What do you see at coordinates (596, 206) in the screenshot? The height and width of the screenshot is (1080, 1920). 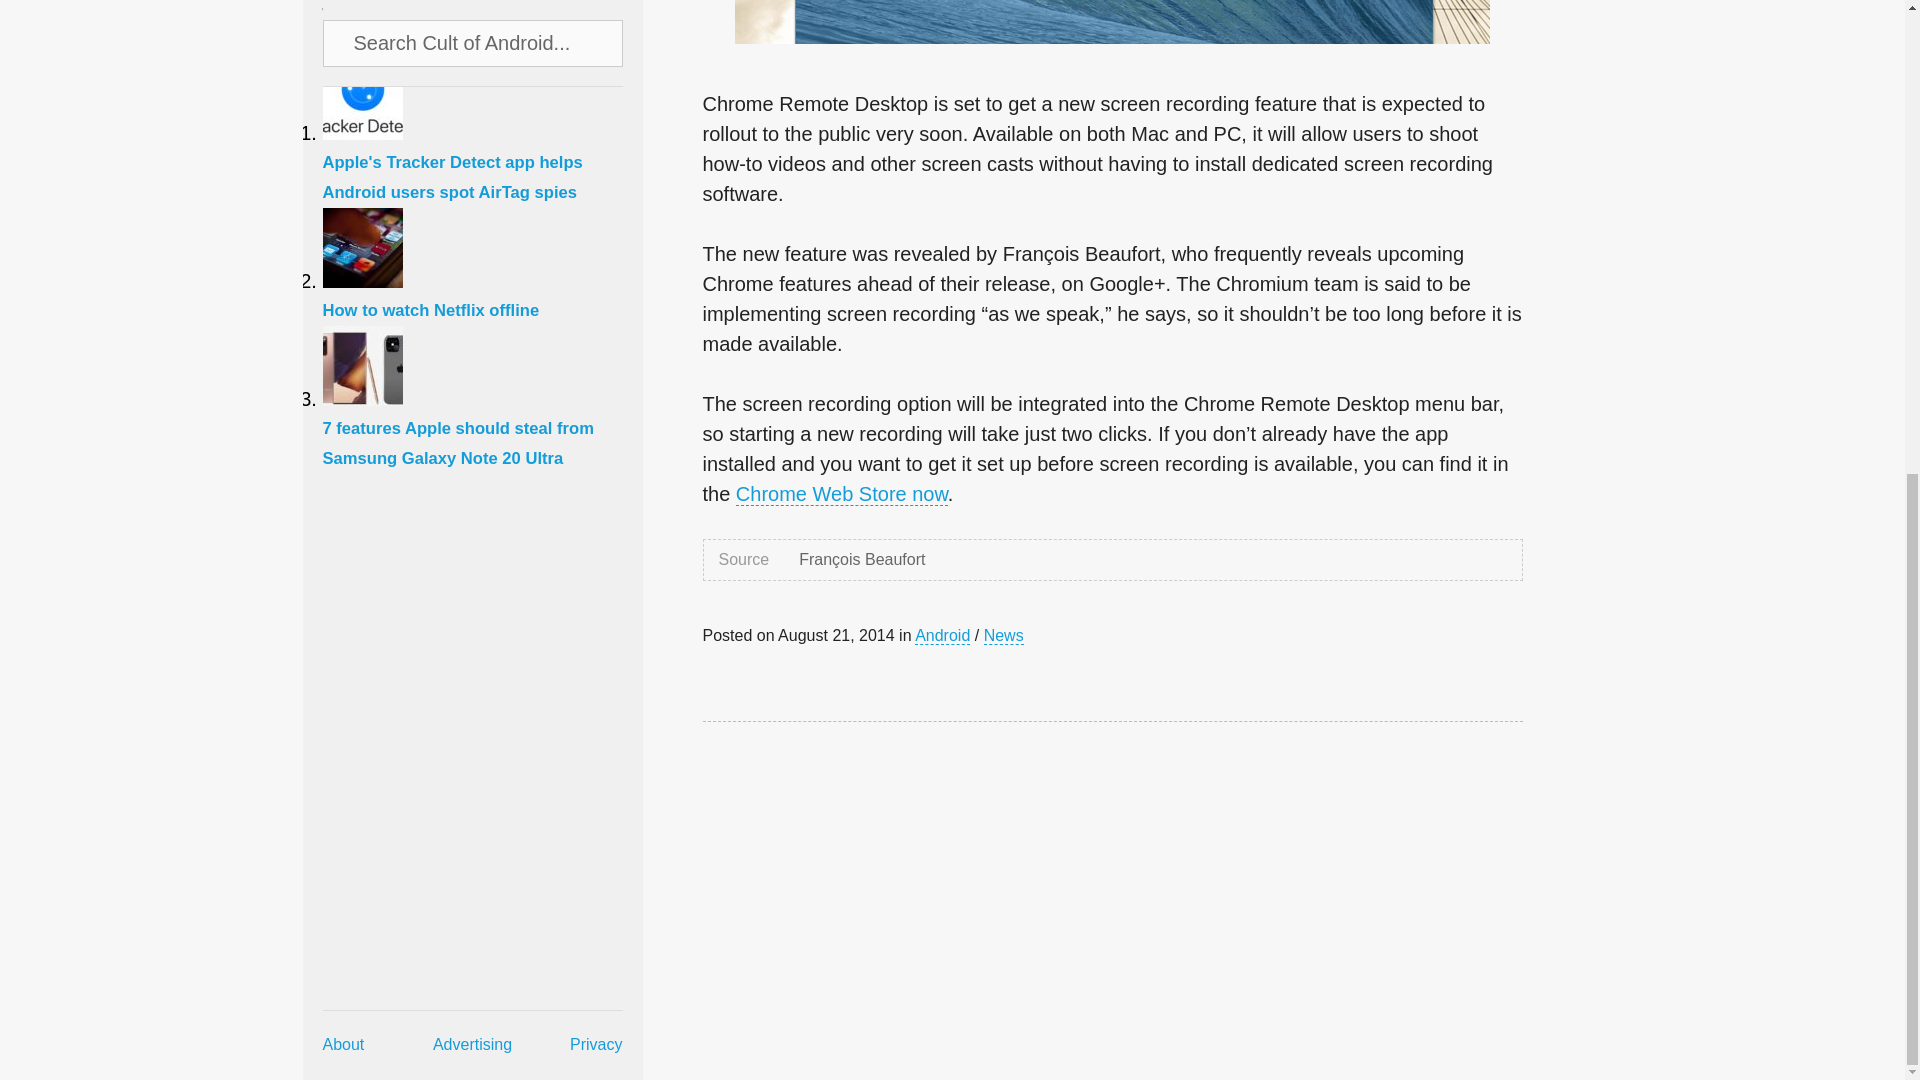 I see `Privacy` at bounding box center [596, 206].